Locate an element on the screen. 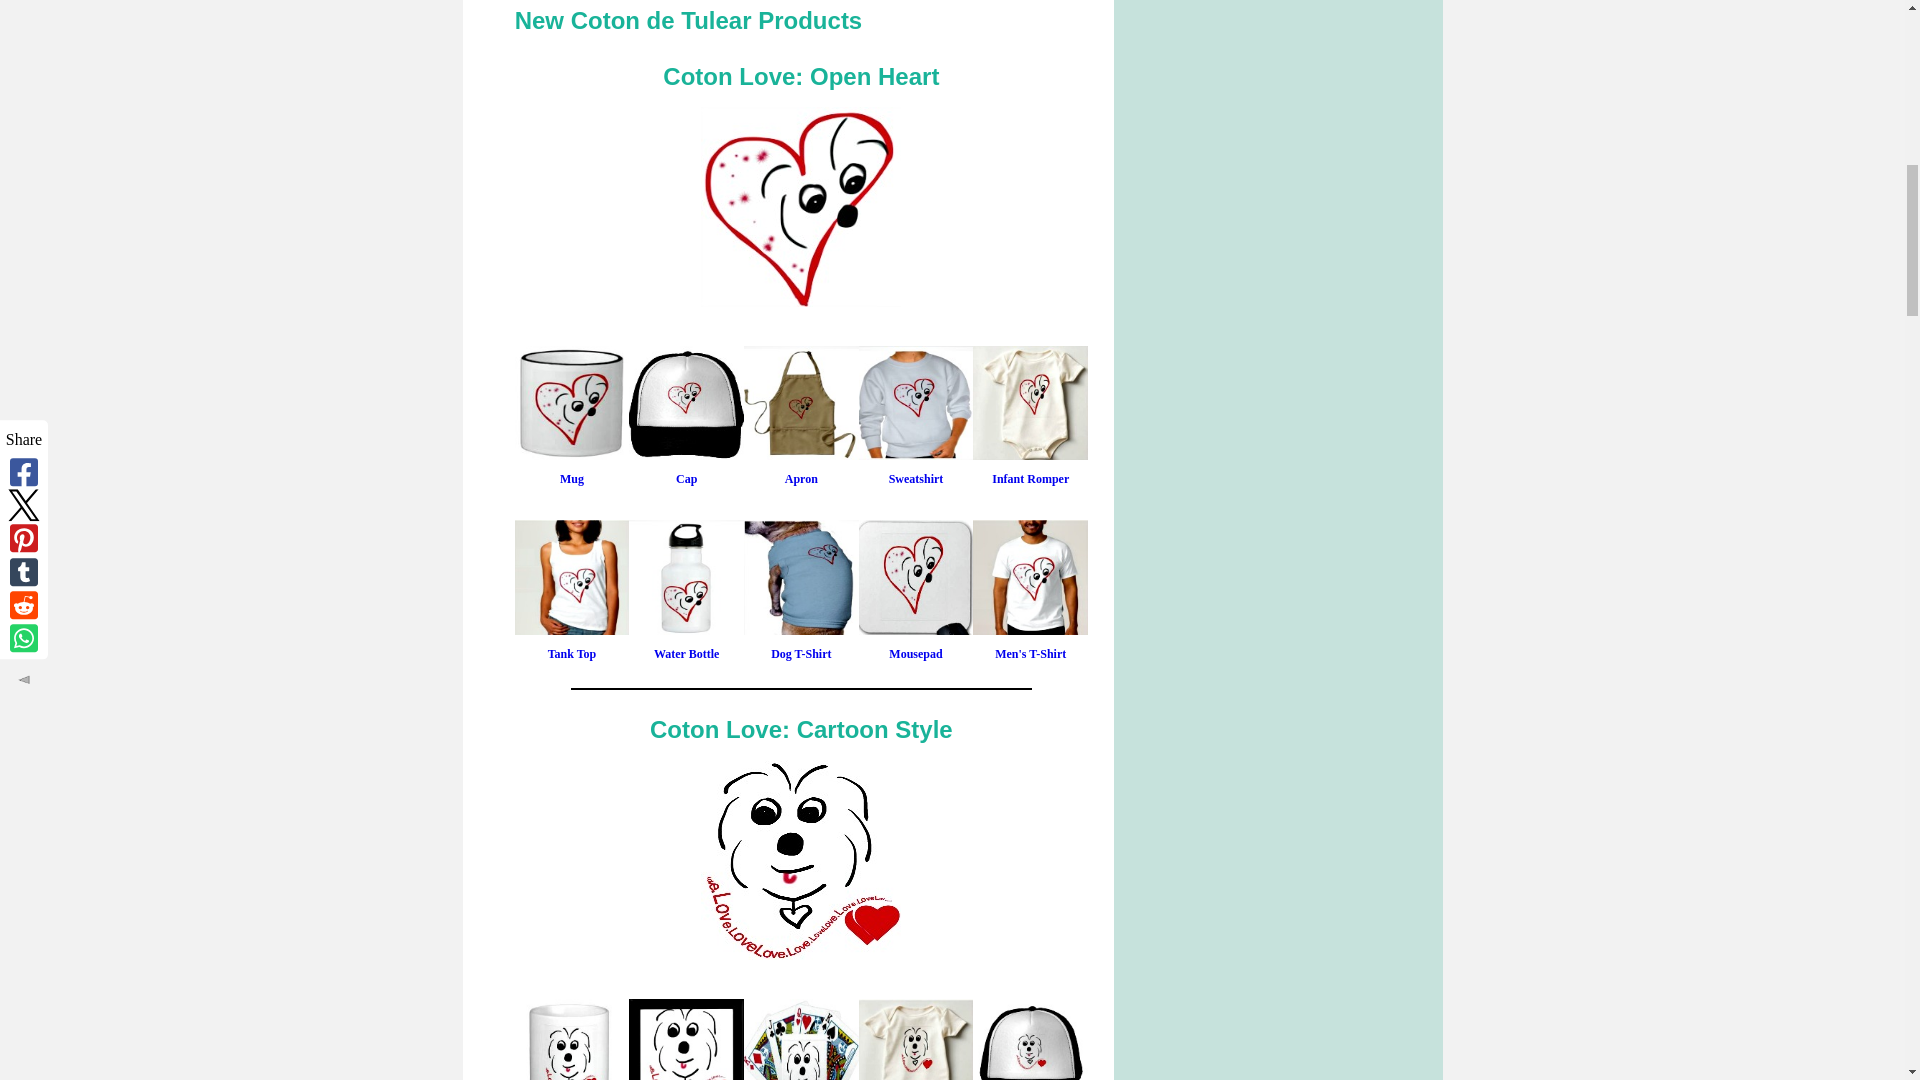 The height and width of the screenshot is (1080, 1920). Coton de Tulear Store is located at coordinates (800, 860).